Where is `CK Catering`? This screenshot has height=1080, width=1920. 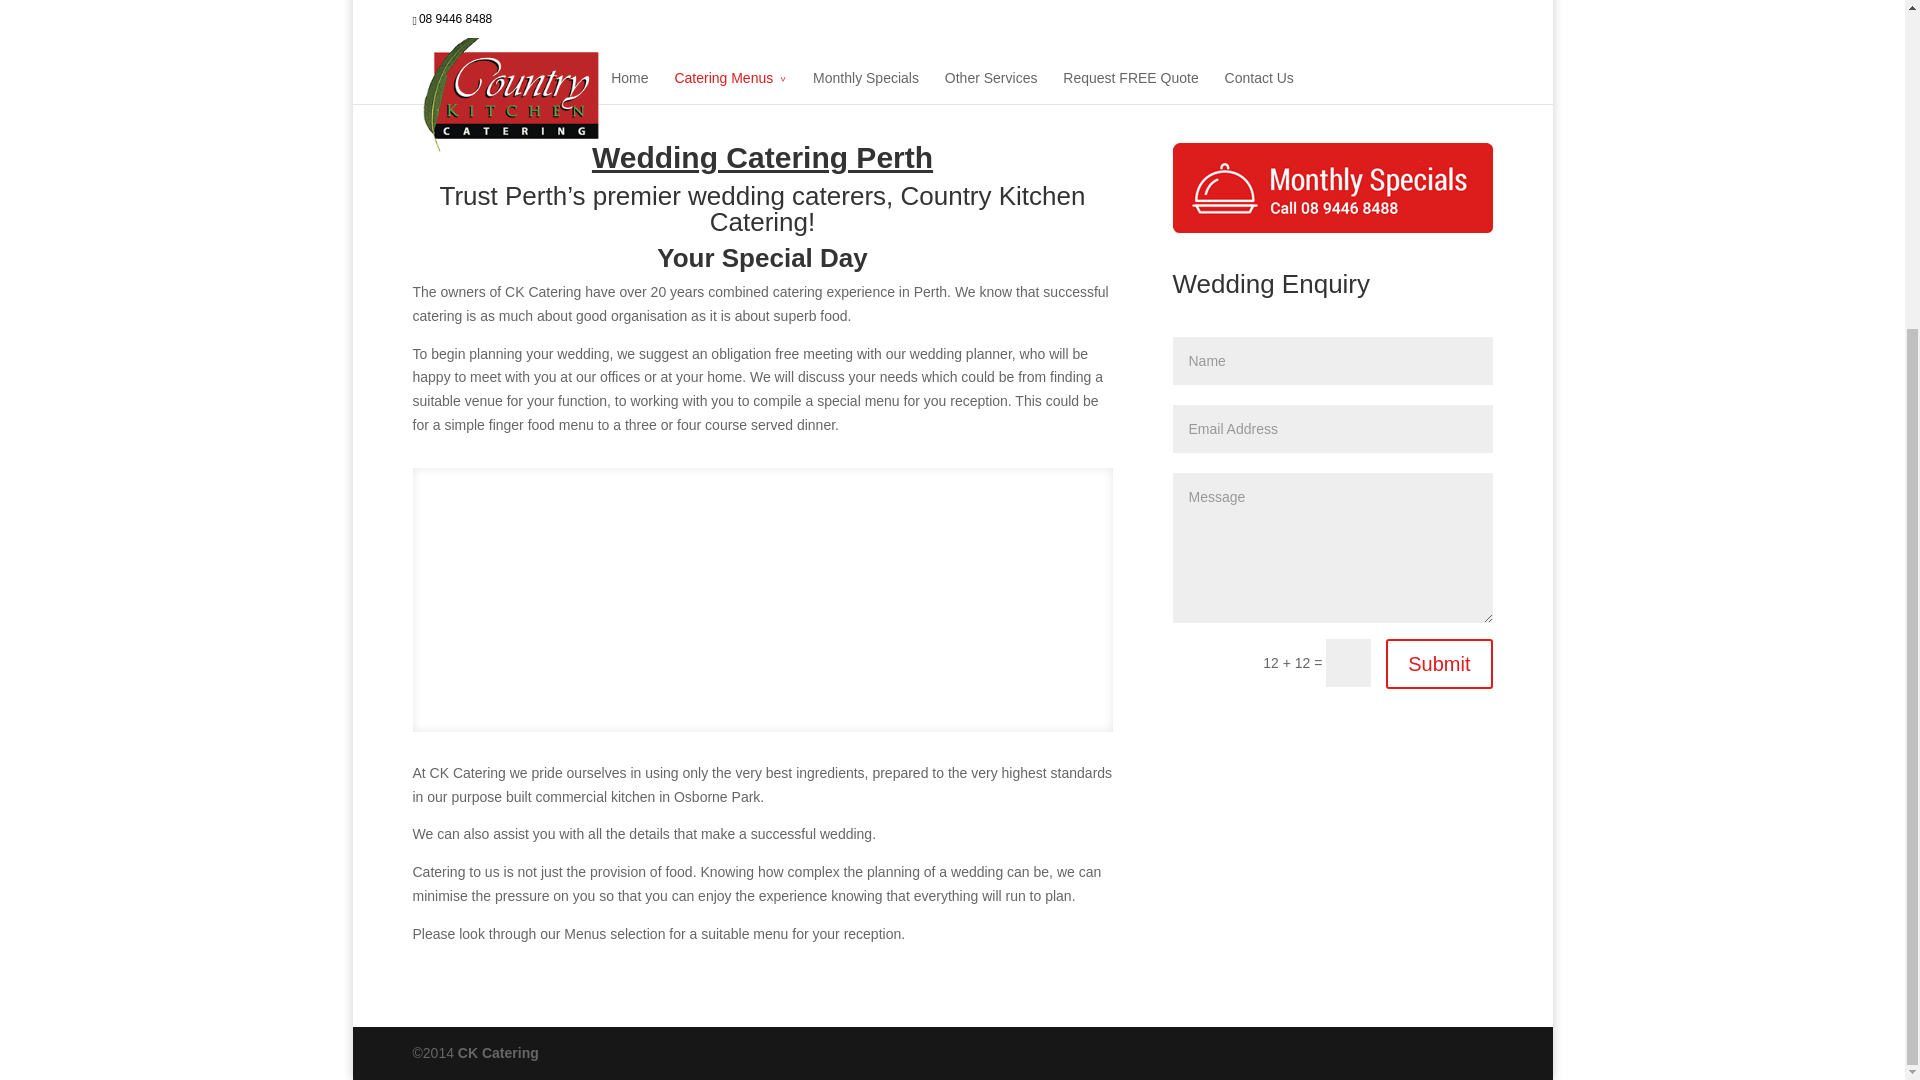
CK Catering is located at coordinates (498, 1052).